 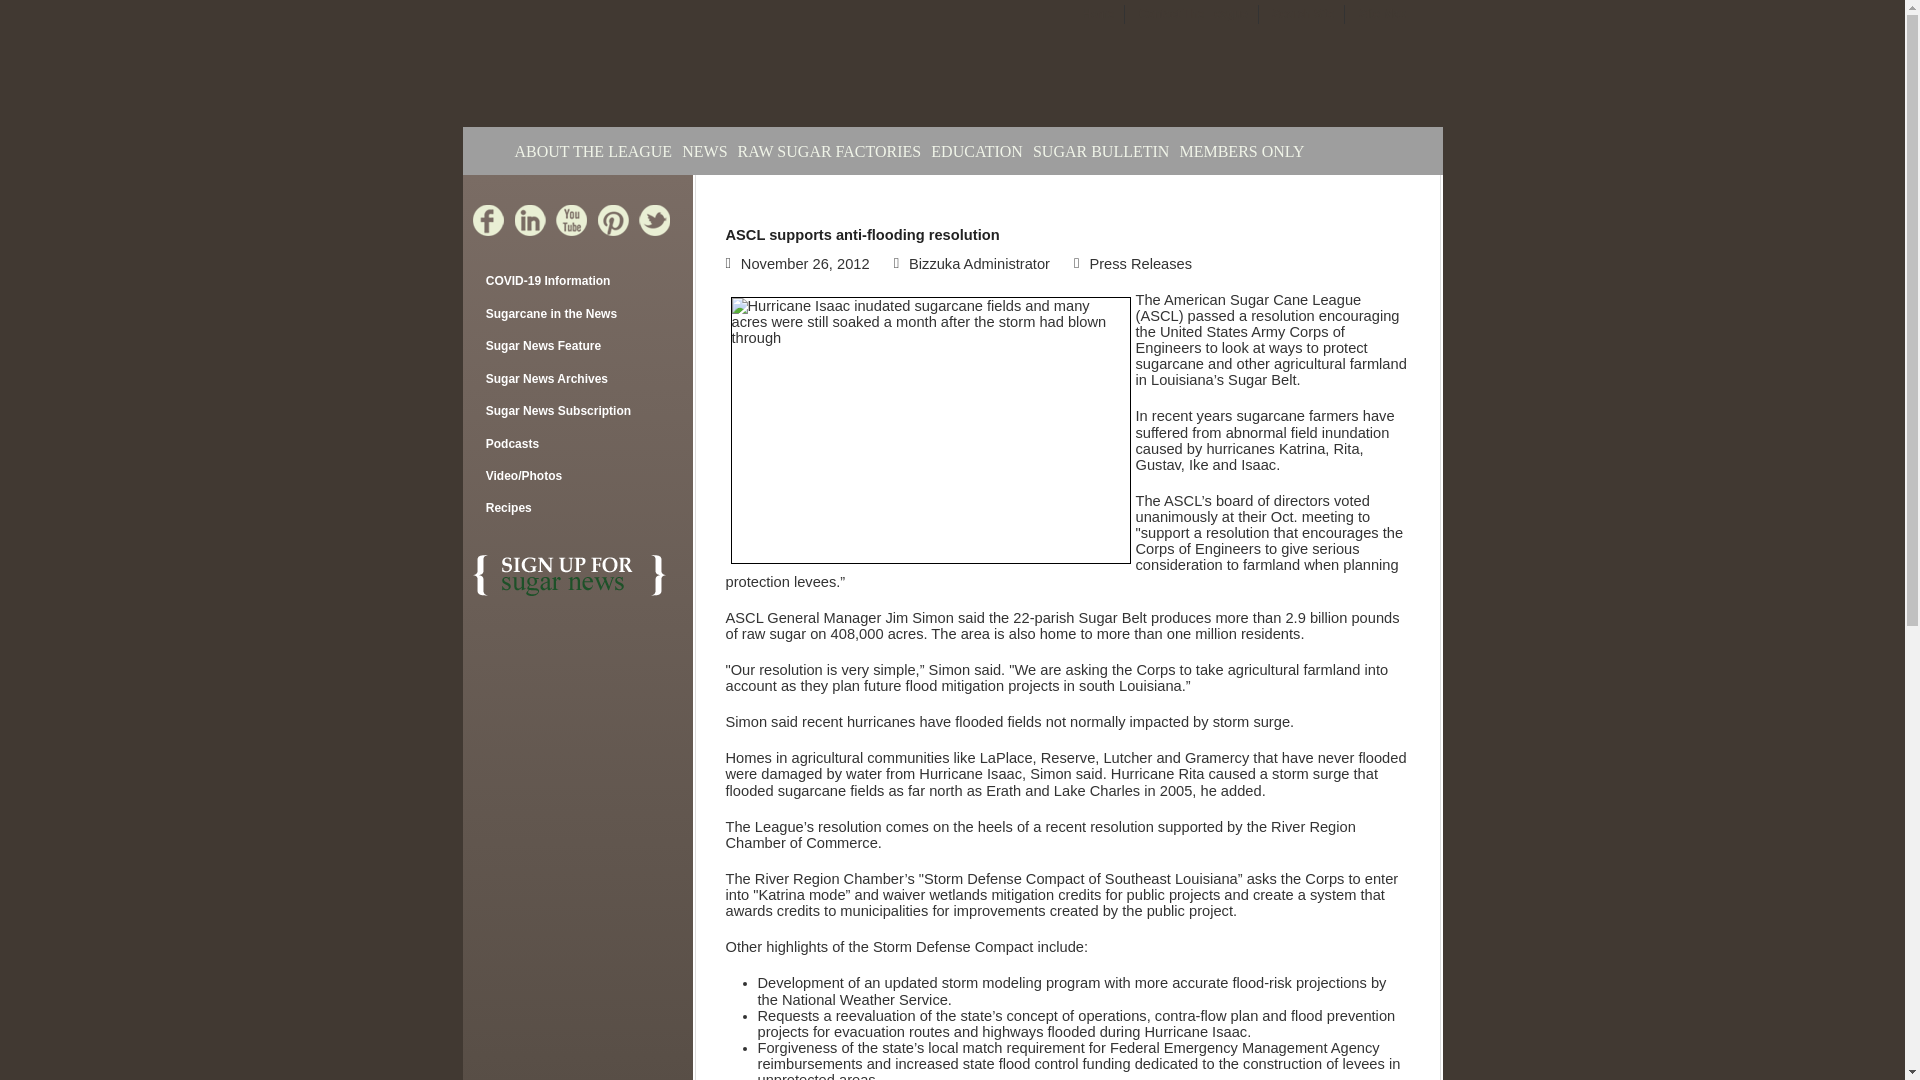 What do you see at coordinates (578, 347) in the screenshot?
I see `Sugar News Feature` at bounding box center [578, 347].